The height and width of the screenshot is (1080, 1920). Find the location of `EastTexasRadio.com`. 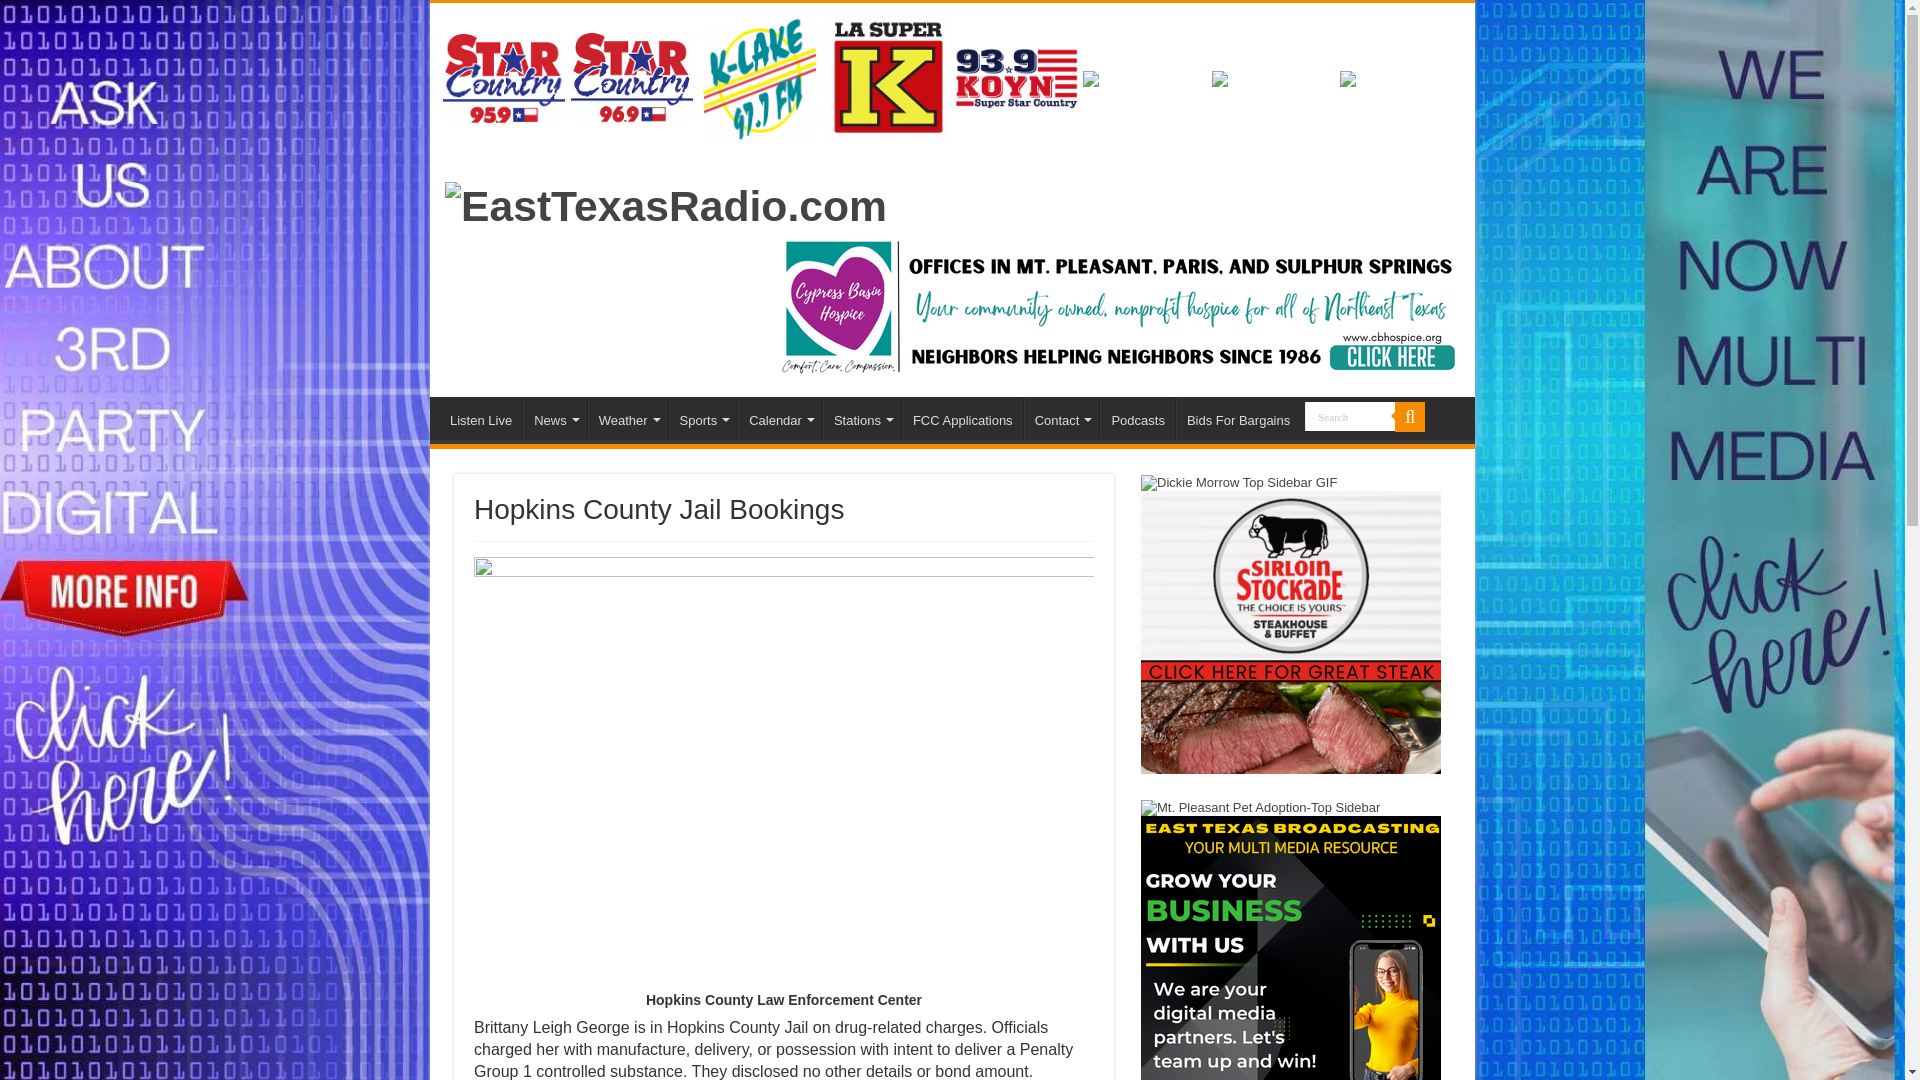

EastTexasRadio.com is located at coordinates (666, 202).